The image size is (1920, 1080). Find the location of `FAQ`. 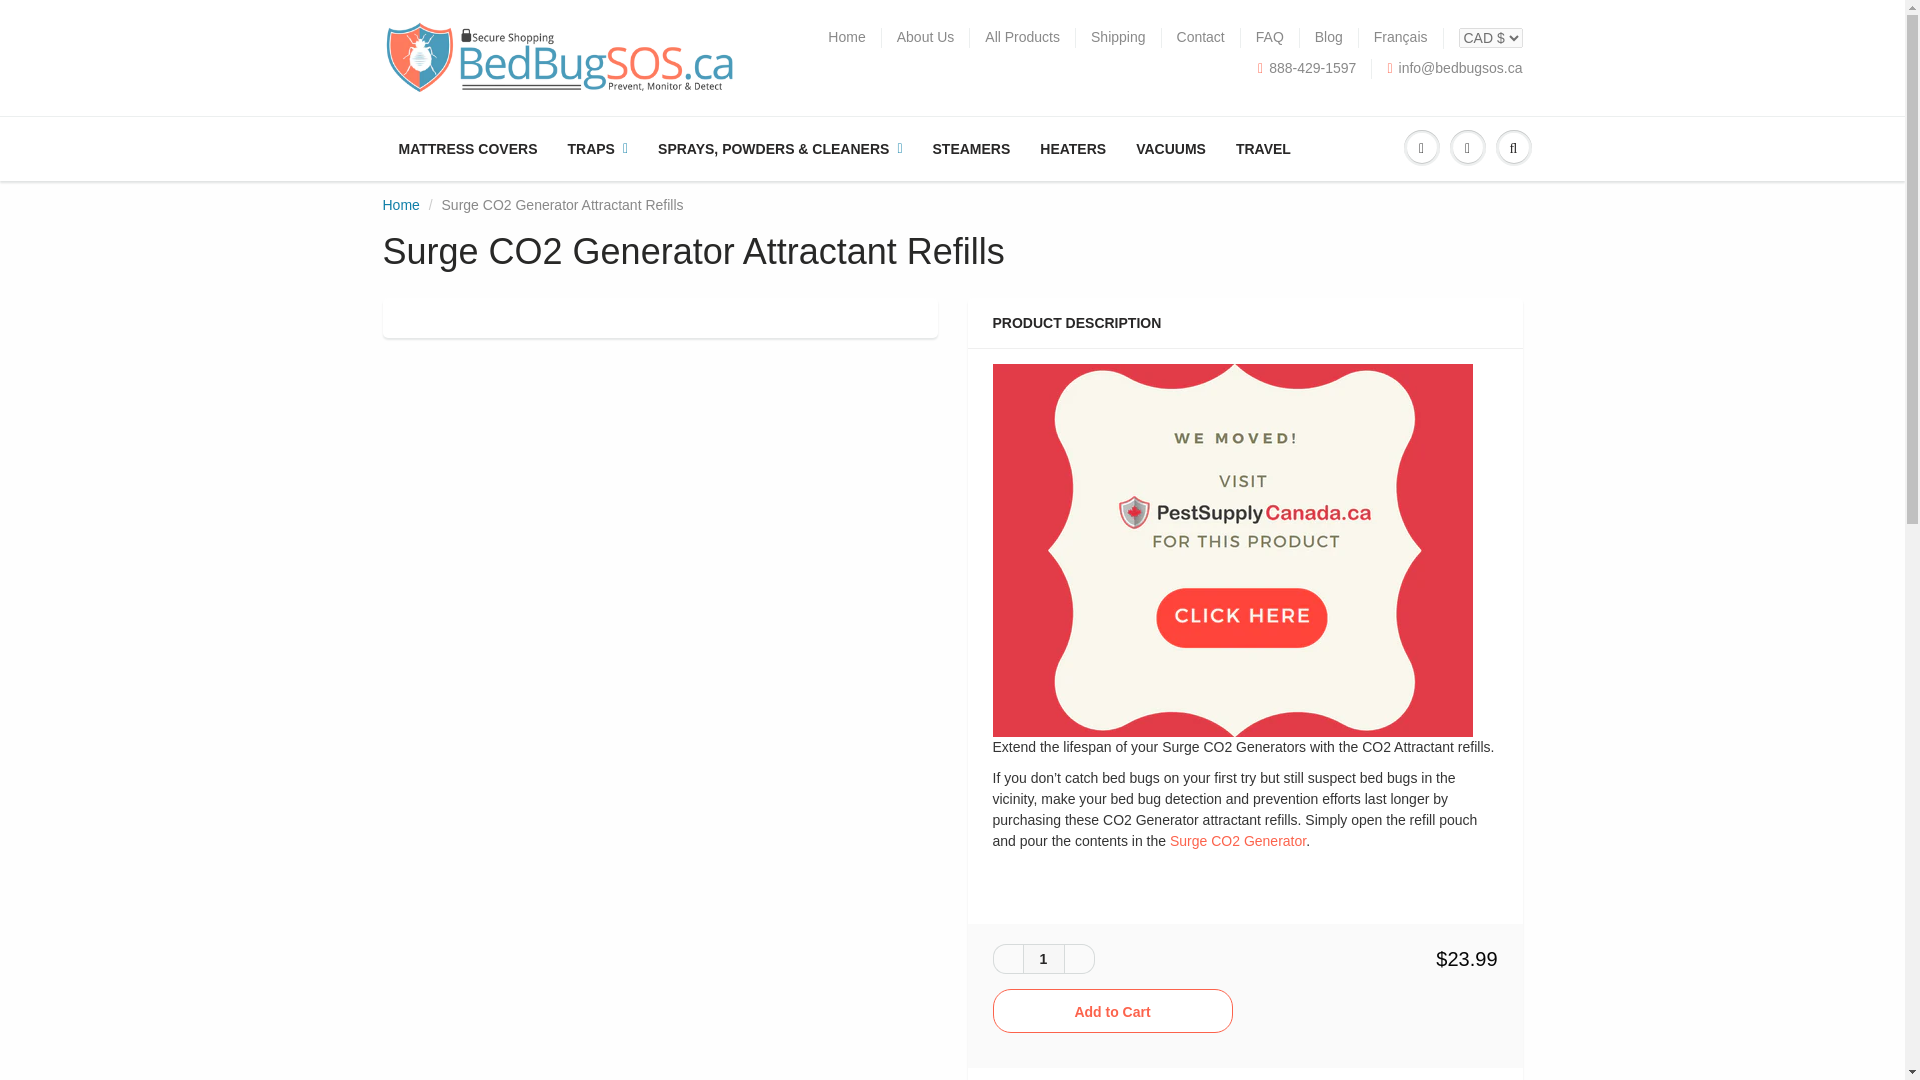

FAQ is located at coordinates (1270, 38).